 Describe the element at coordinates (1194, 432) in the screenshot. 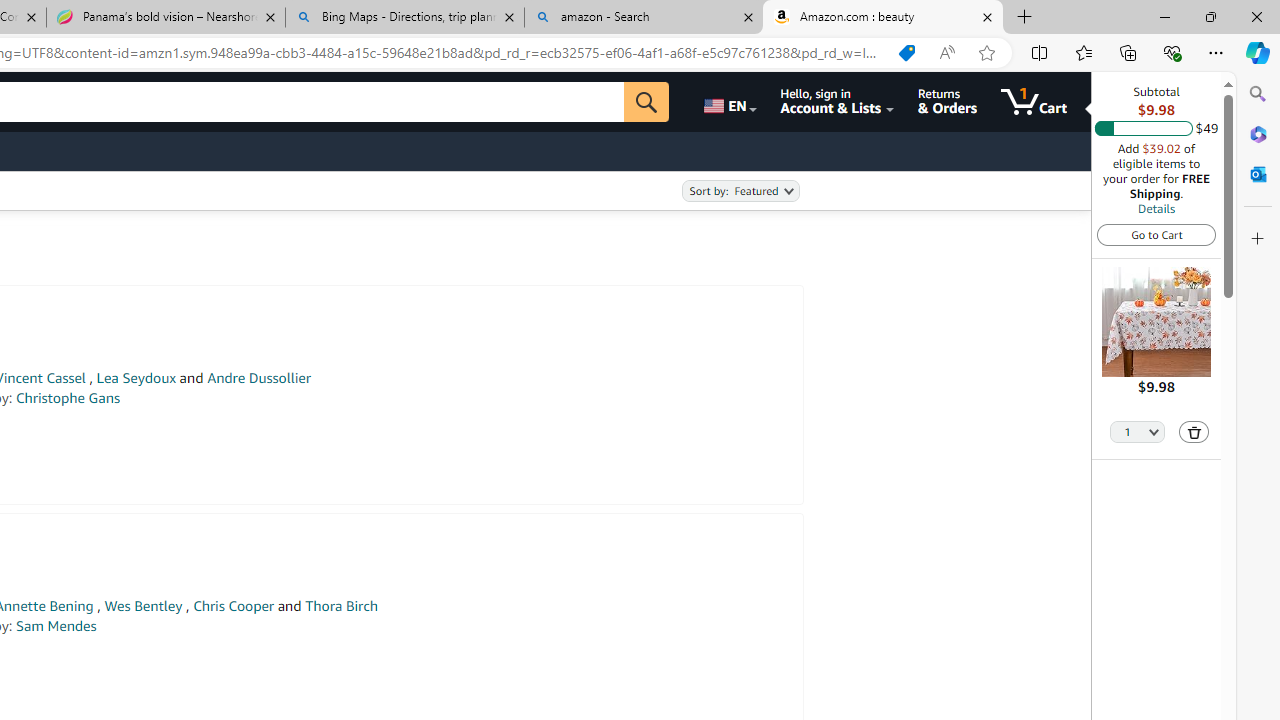

I see `Delete` at that location.